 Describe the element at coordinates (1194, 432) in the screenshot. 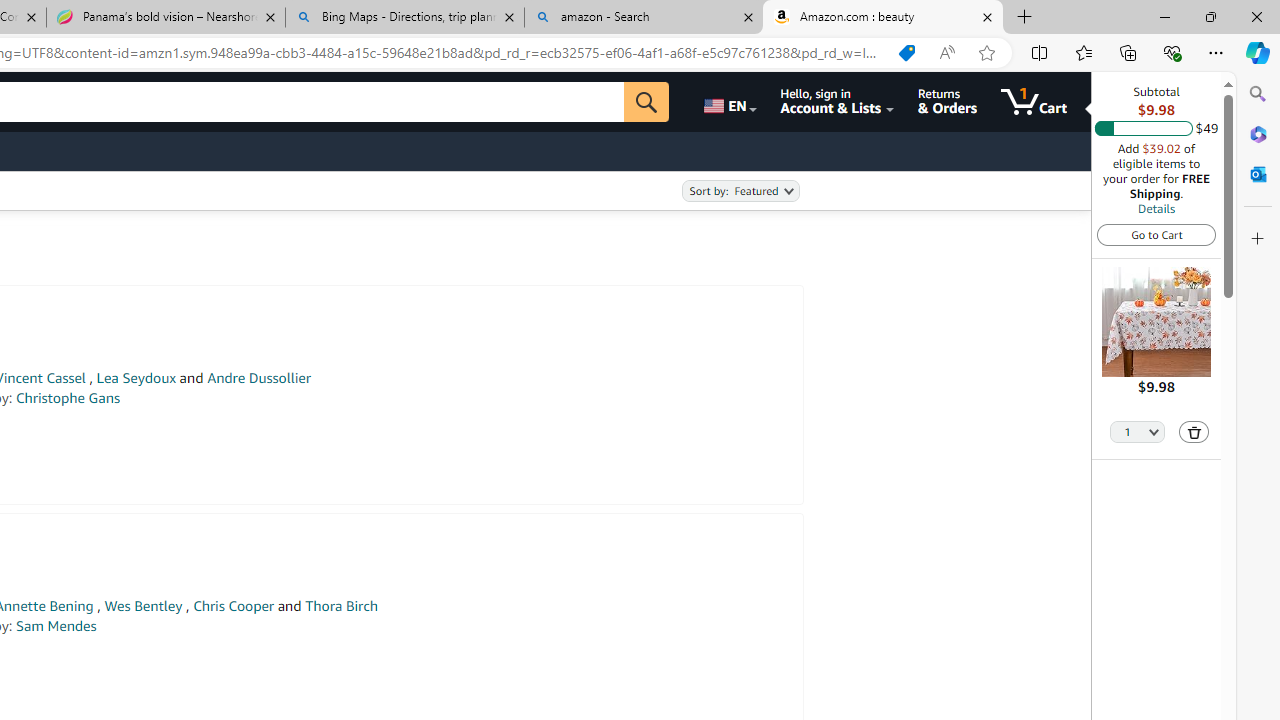

I see `Delete` at that location.